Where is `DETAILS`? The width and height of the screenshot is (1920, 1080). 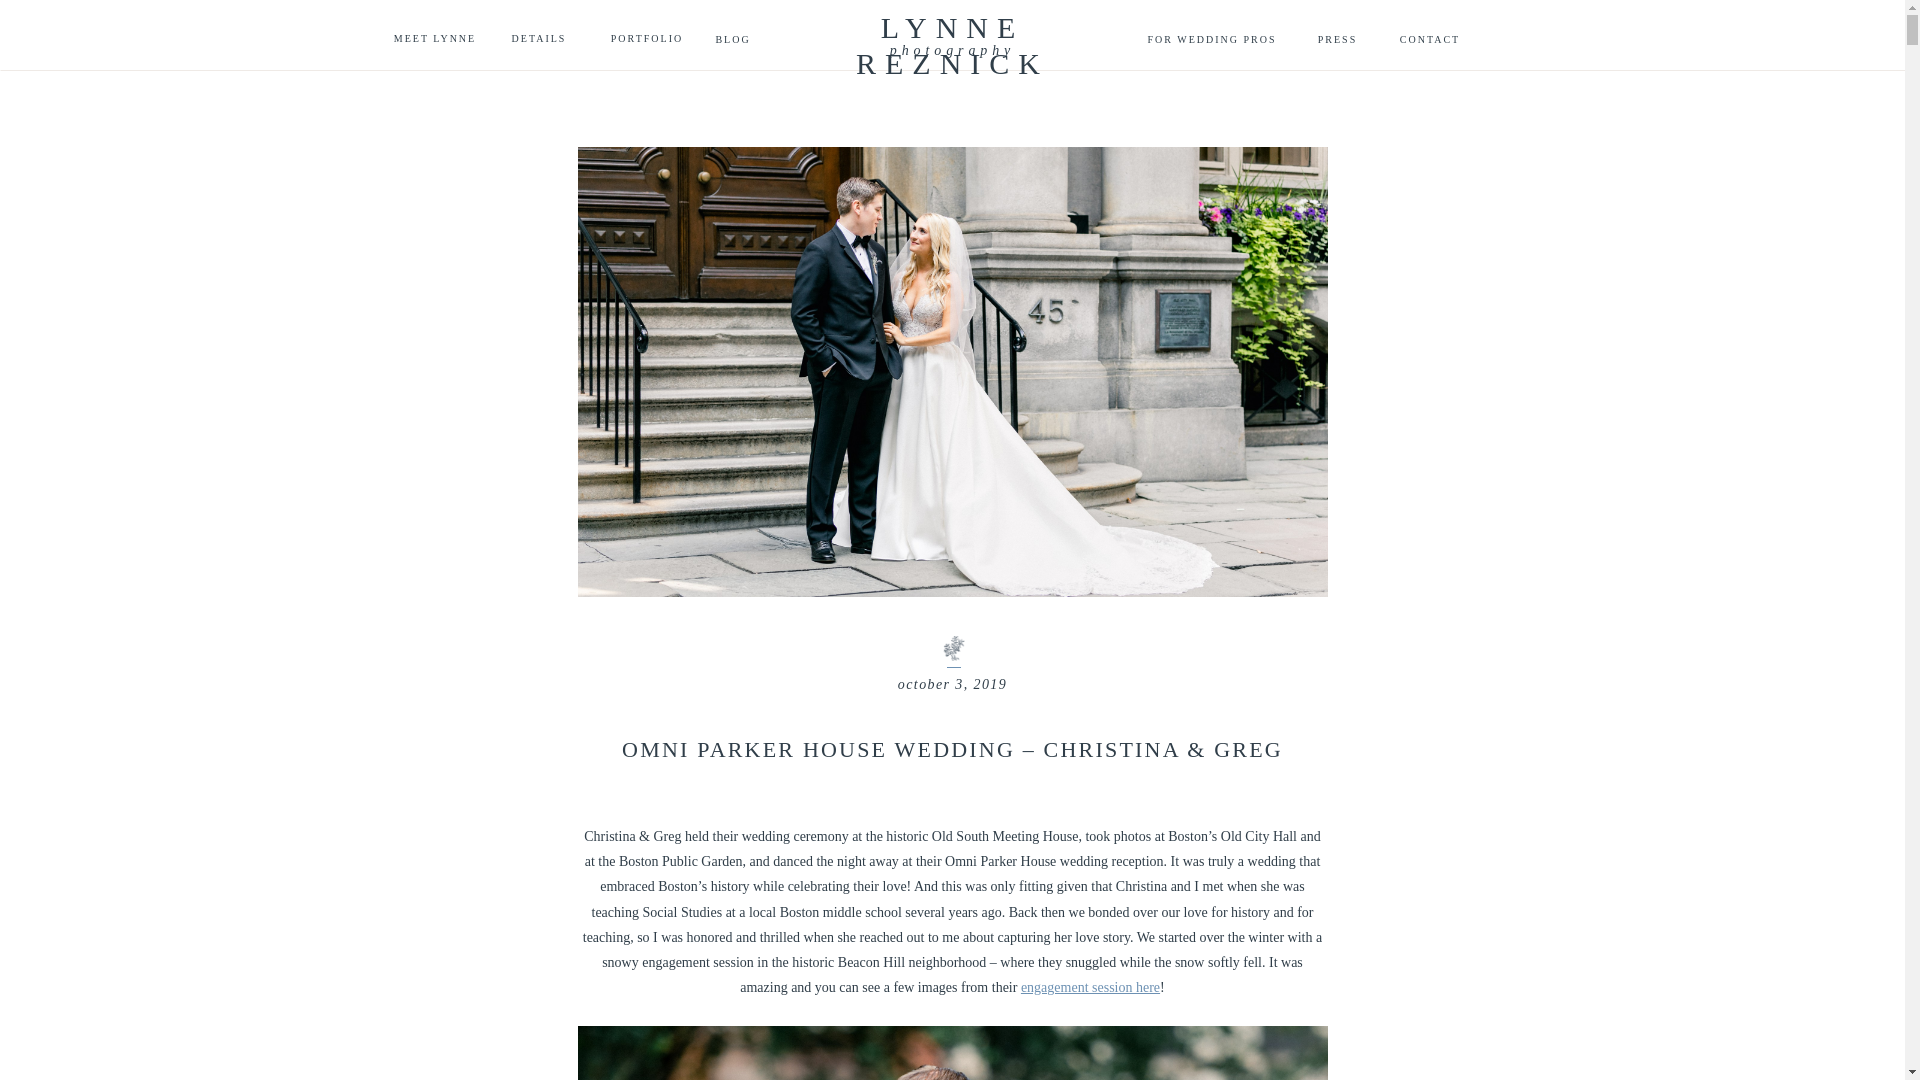 DETAILS is located at coordinates (538, 38).